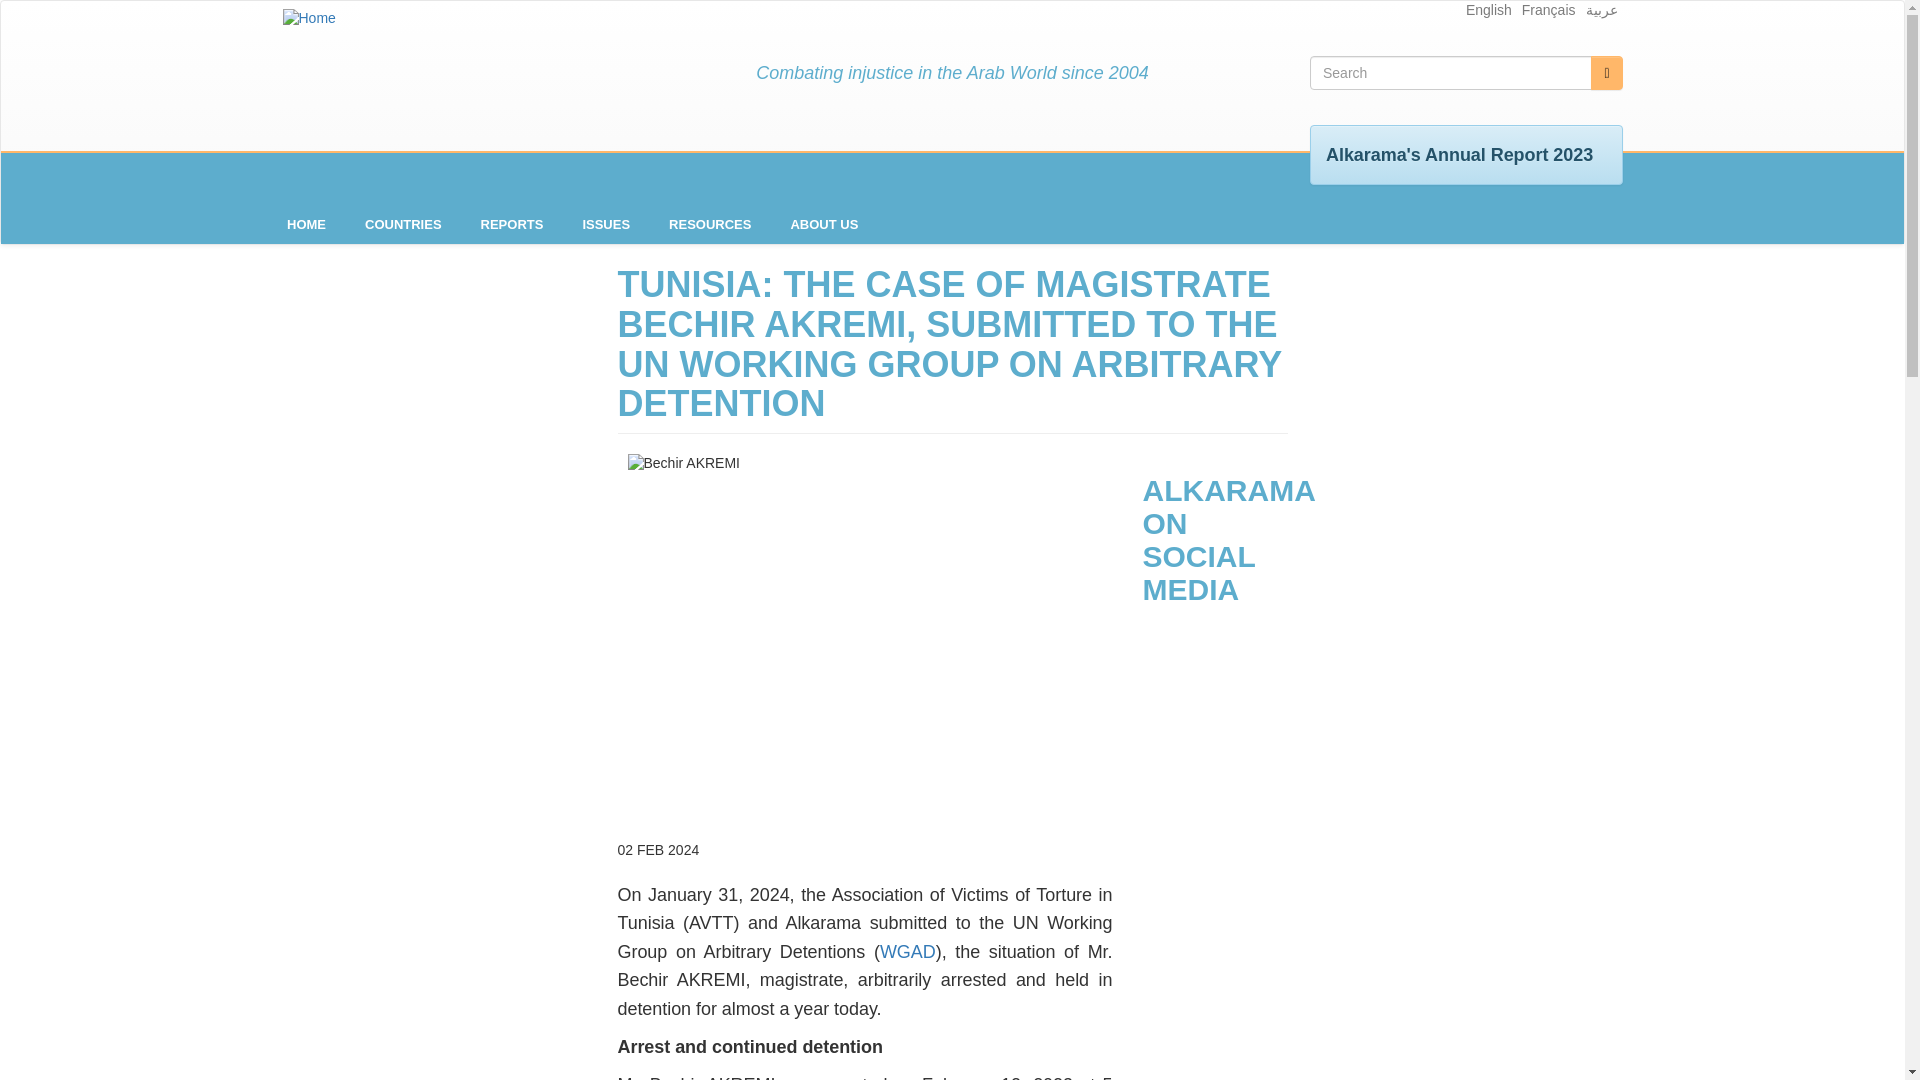  Describe the element at coordinates (1450, 72) in the screenshot. I see `Enter the terms you wish to search for.` at that location.